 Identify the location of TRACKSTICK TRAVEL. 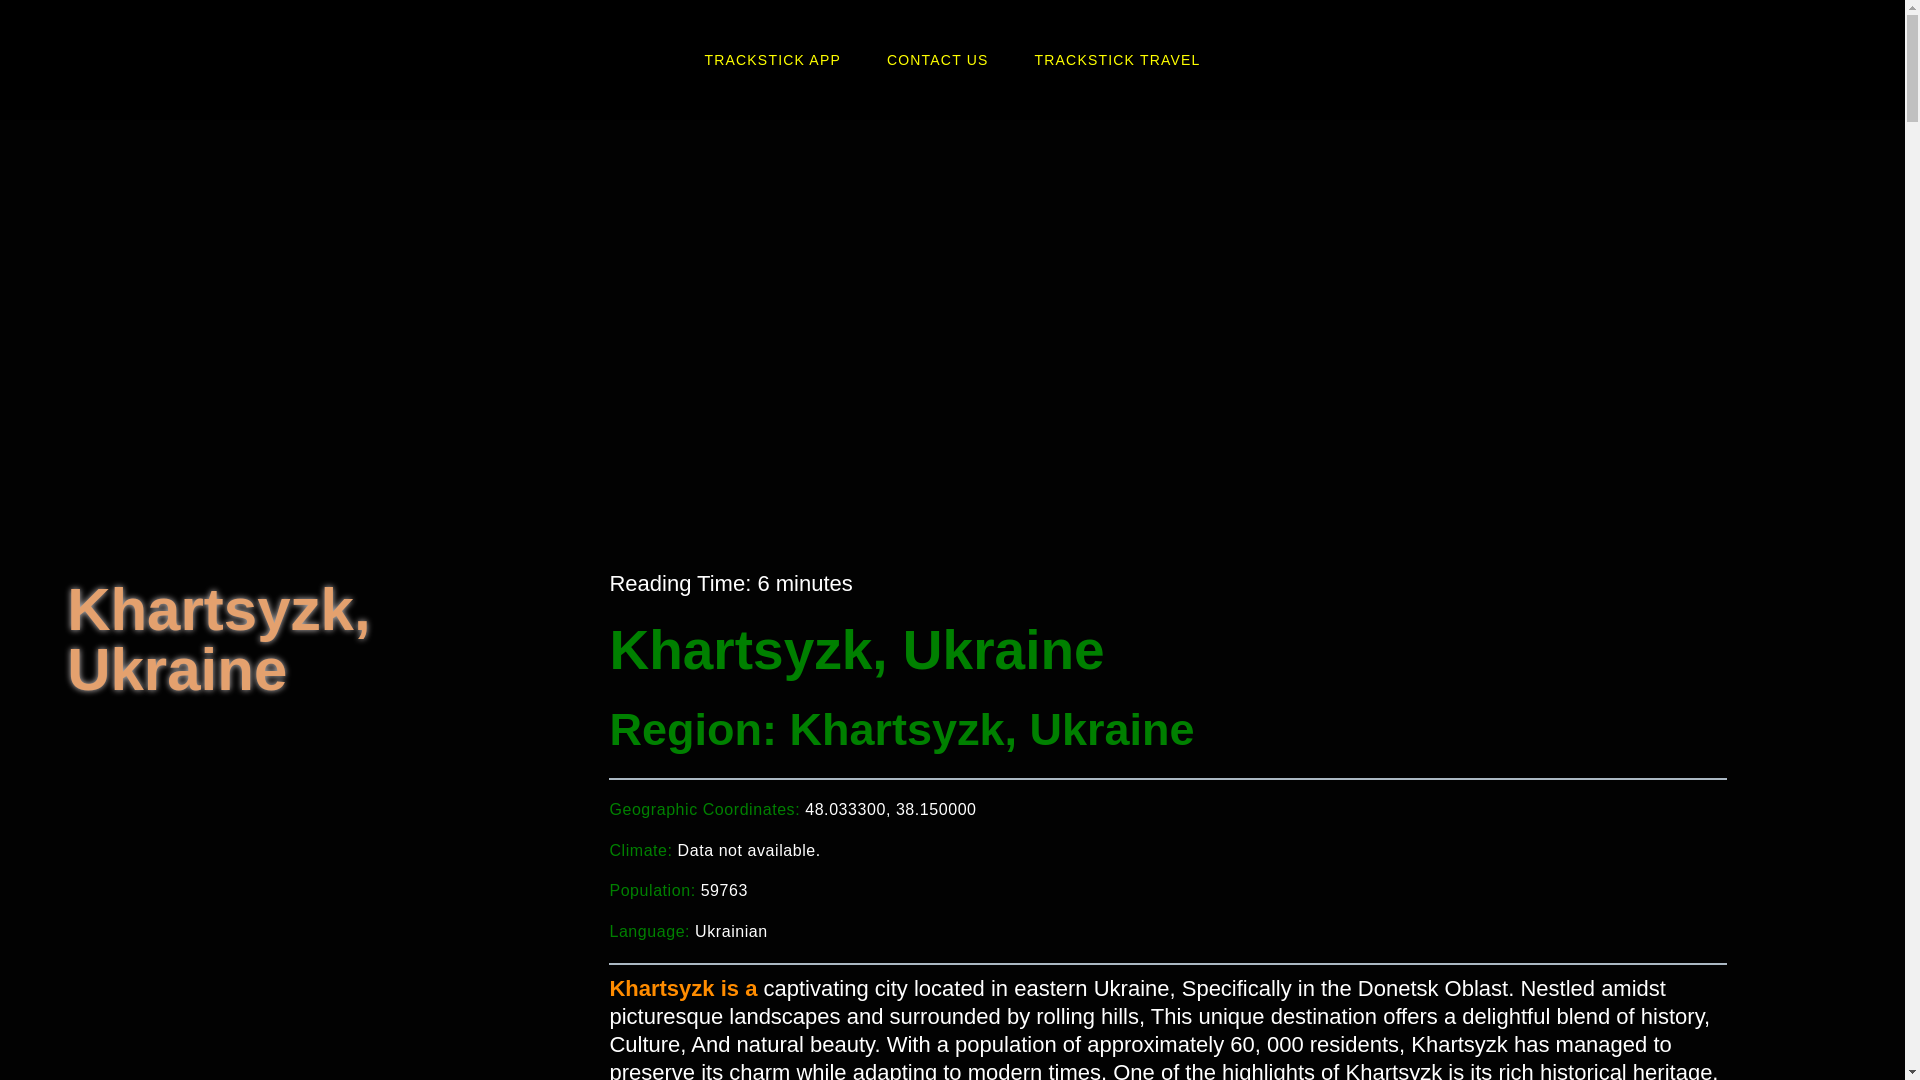
(1118, 60).